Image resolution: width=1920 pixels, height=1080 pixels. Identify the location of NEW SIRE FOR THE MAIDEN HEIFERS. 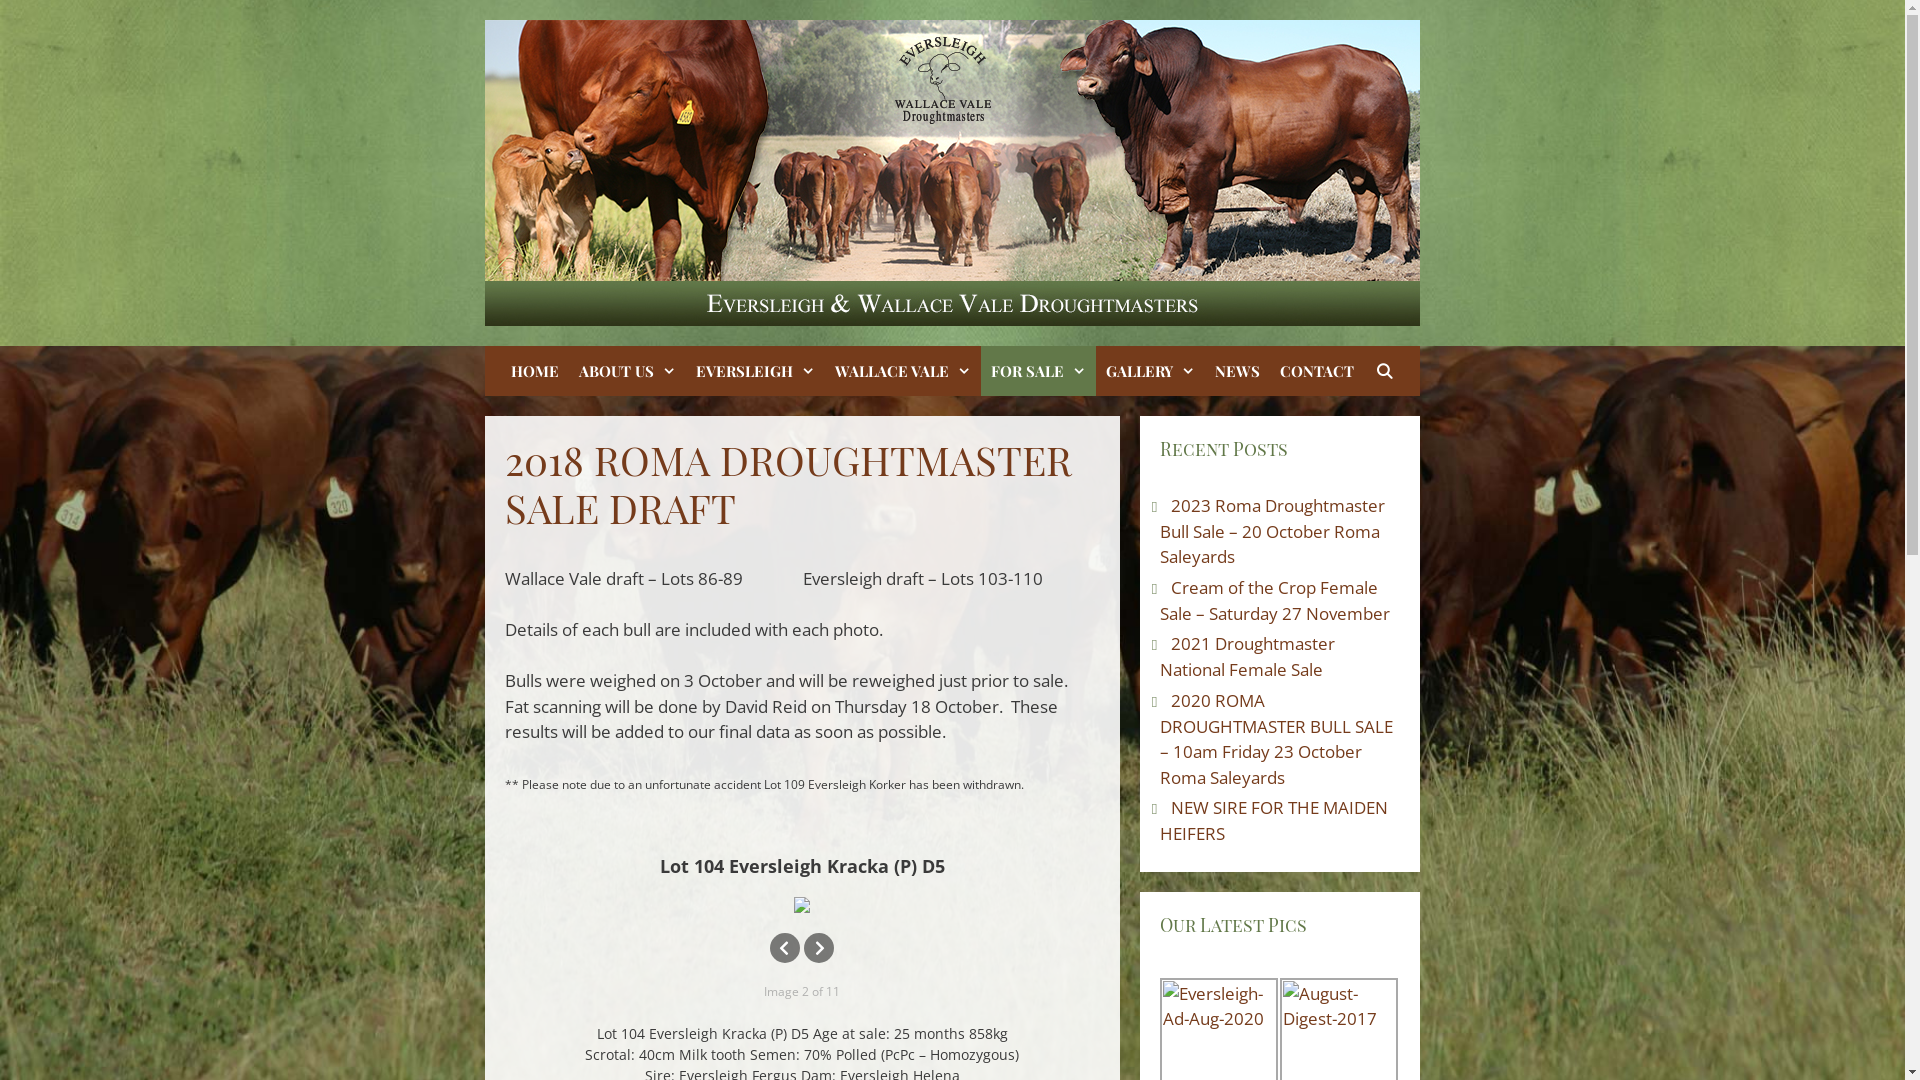
(1274, 820).